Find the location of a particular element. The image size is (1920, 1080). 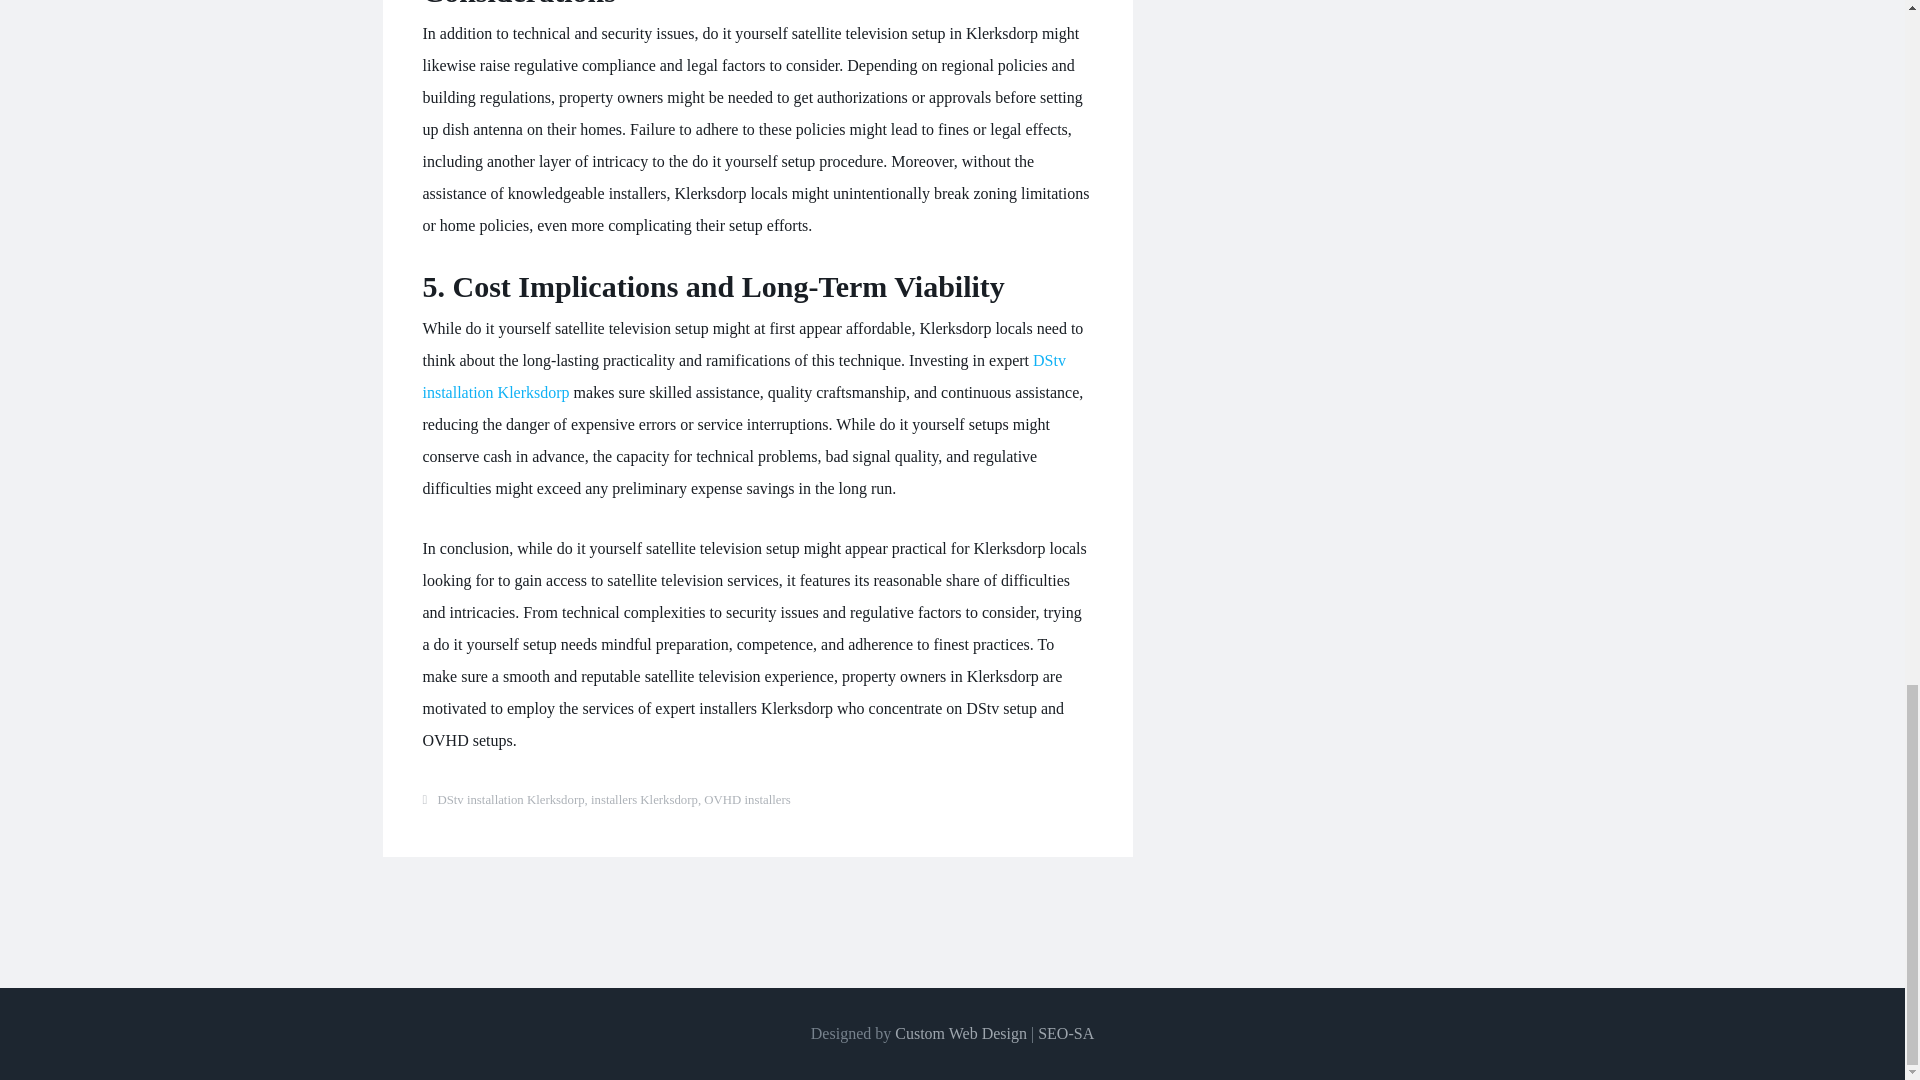

installers Klerksdorp is located at coordinates (644, 799).